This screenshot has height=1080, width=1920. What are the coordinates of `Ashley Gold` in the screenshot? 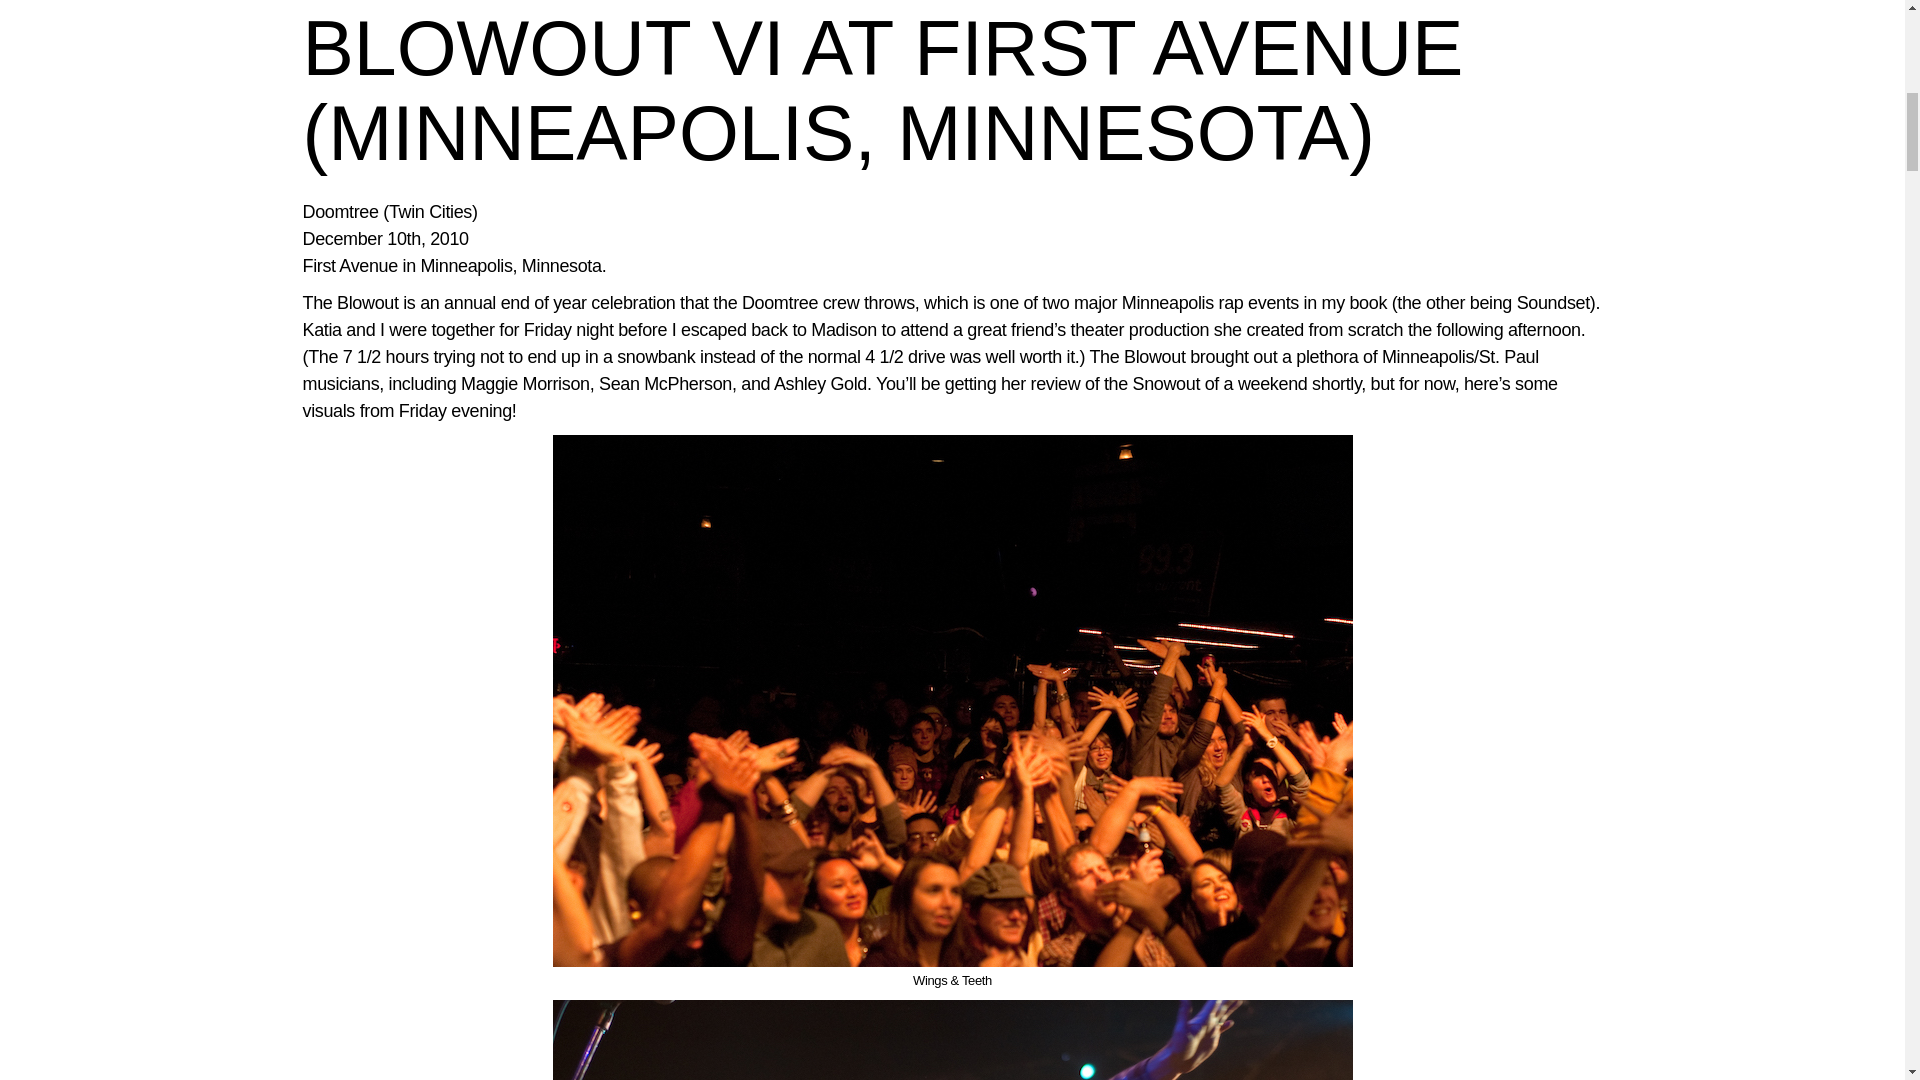 It's located at (820, 384).